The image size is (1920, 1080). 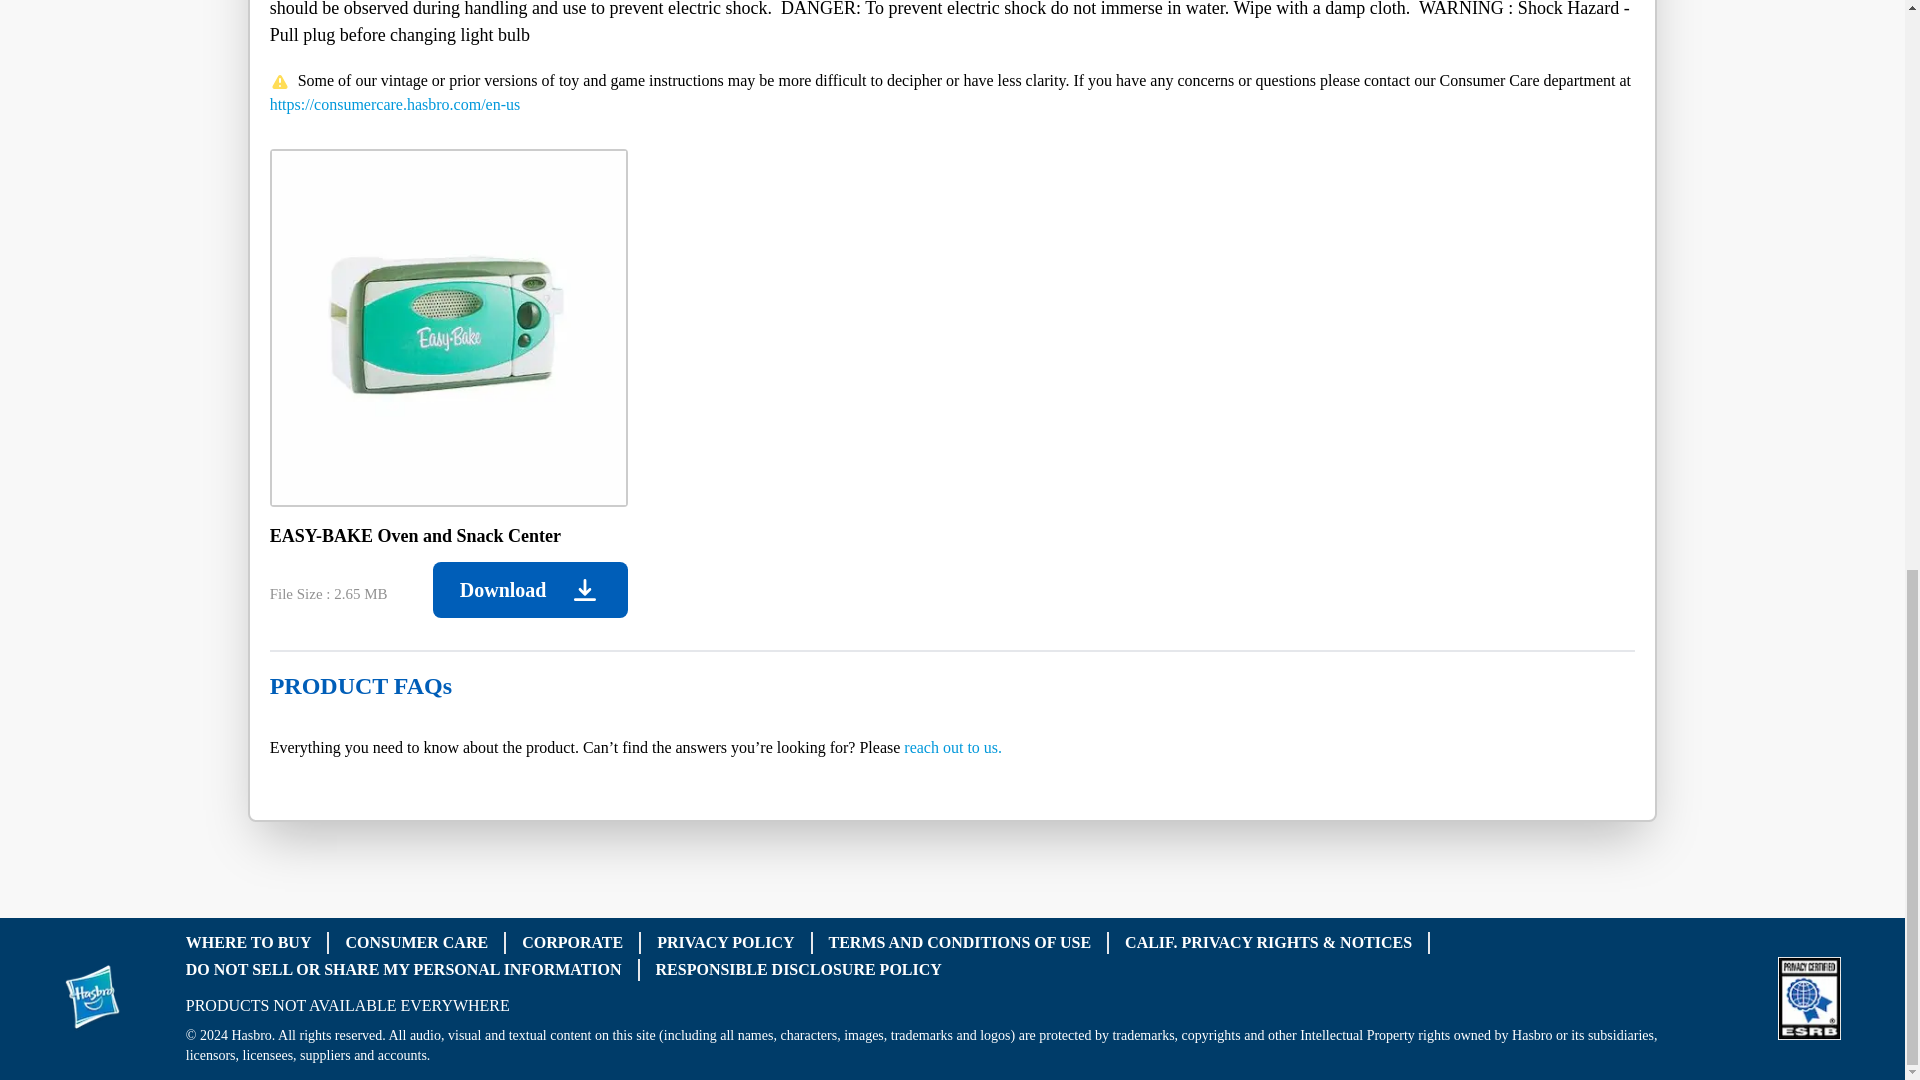 What do you see at coordinates (953, 747) in the screenshot?
I see `reach out to us.` at bounding box center [953, 747].